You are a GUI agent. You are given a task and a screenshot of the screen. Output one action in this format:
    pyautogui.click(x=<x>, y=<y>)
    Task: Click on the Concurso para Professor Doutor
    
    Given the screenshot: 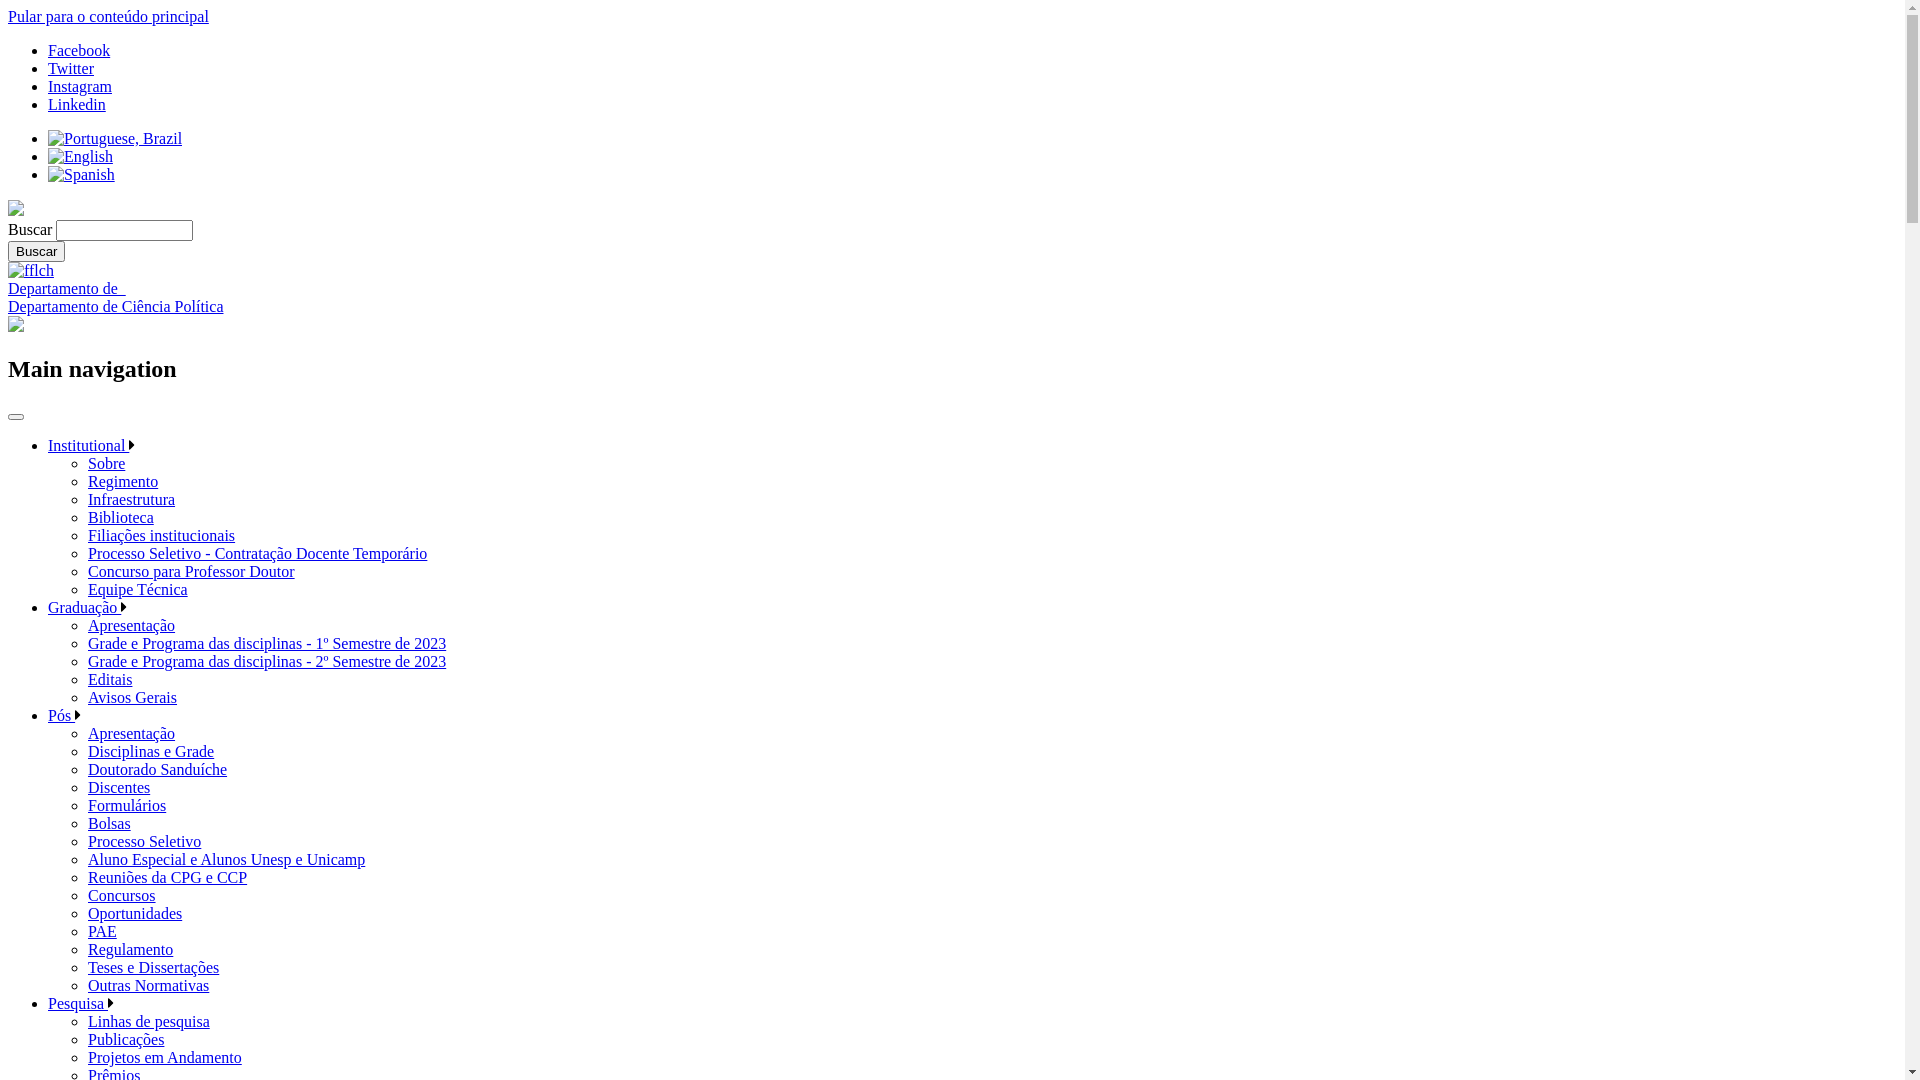 What is the action you would take?
    pyautogui.click(x=192, y=572)
    